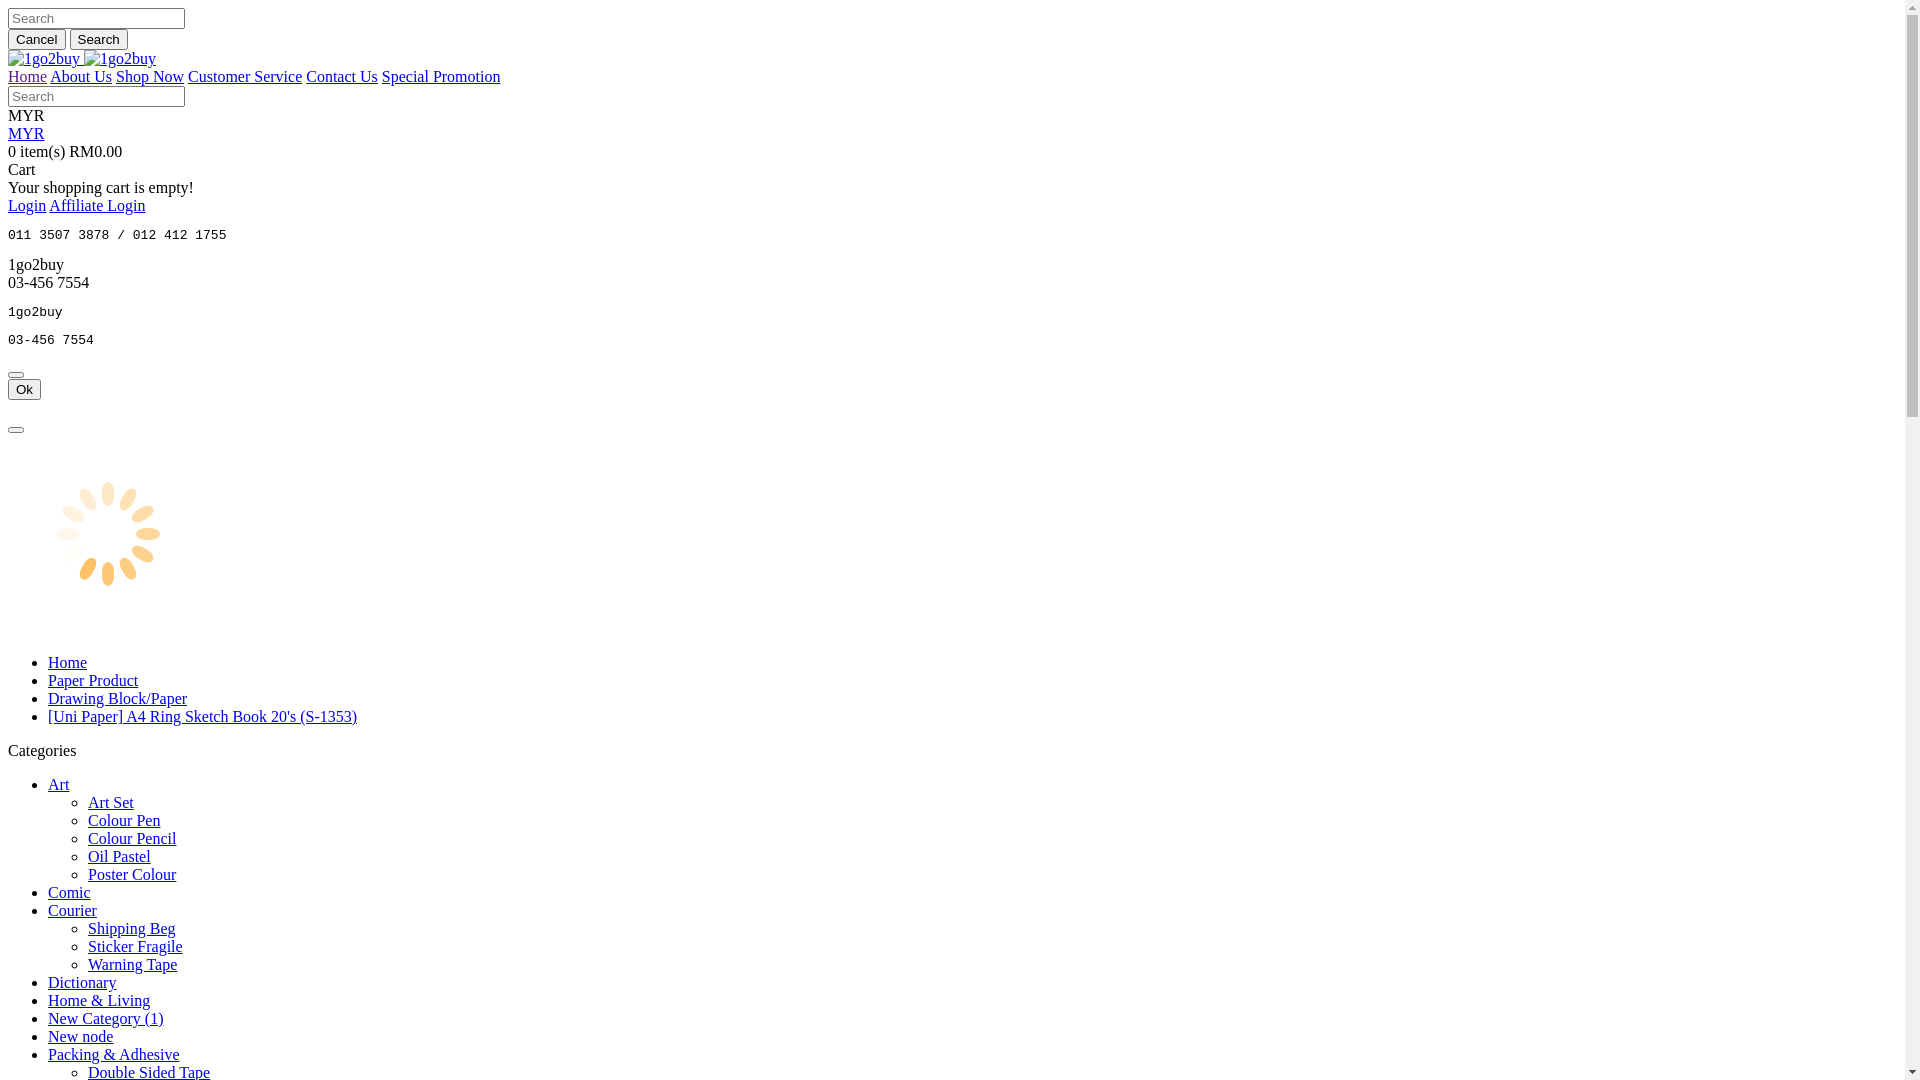 The image size is (1920, 1080). What do you see at coordinates (111, 802) in the screenshot?
I see `Art Set` at bounding box center [111, 802].